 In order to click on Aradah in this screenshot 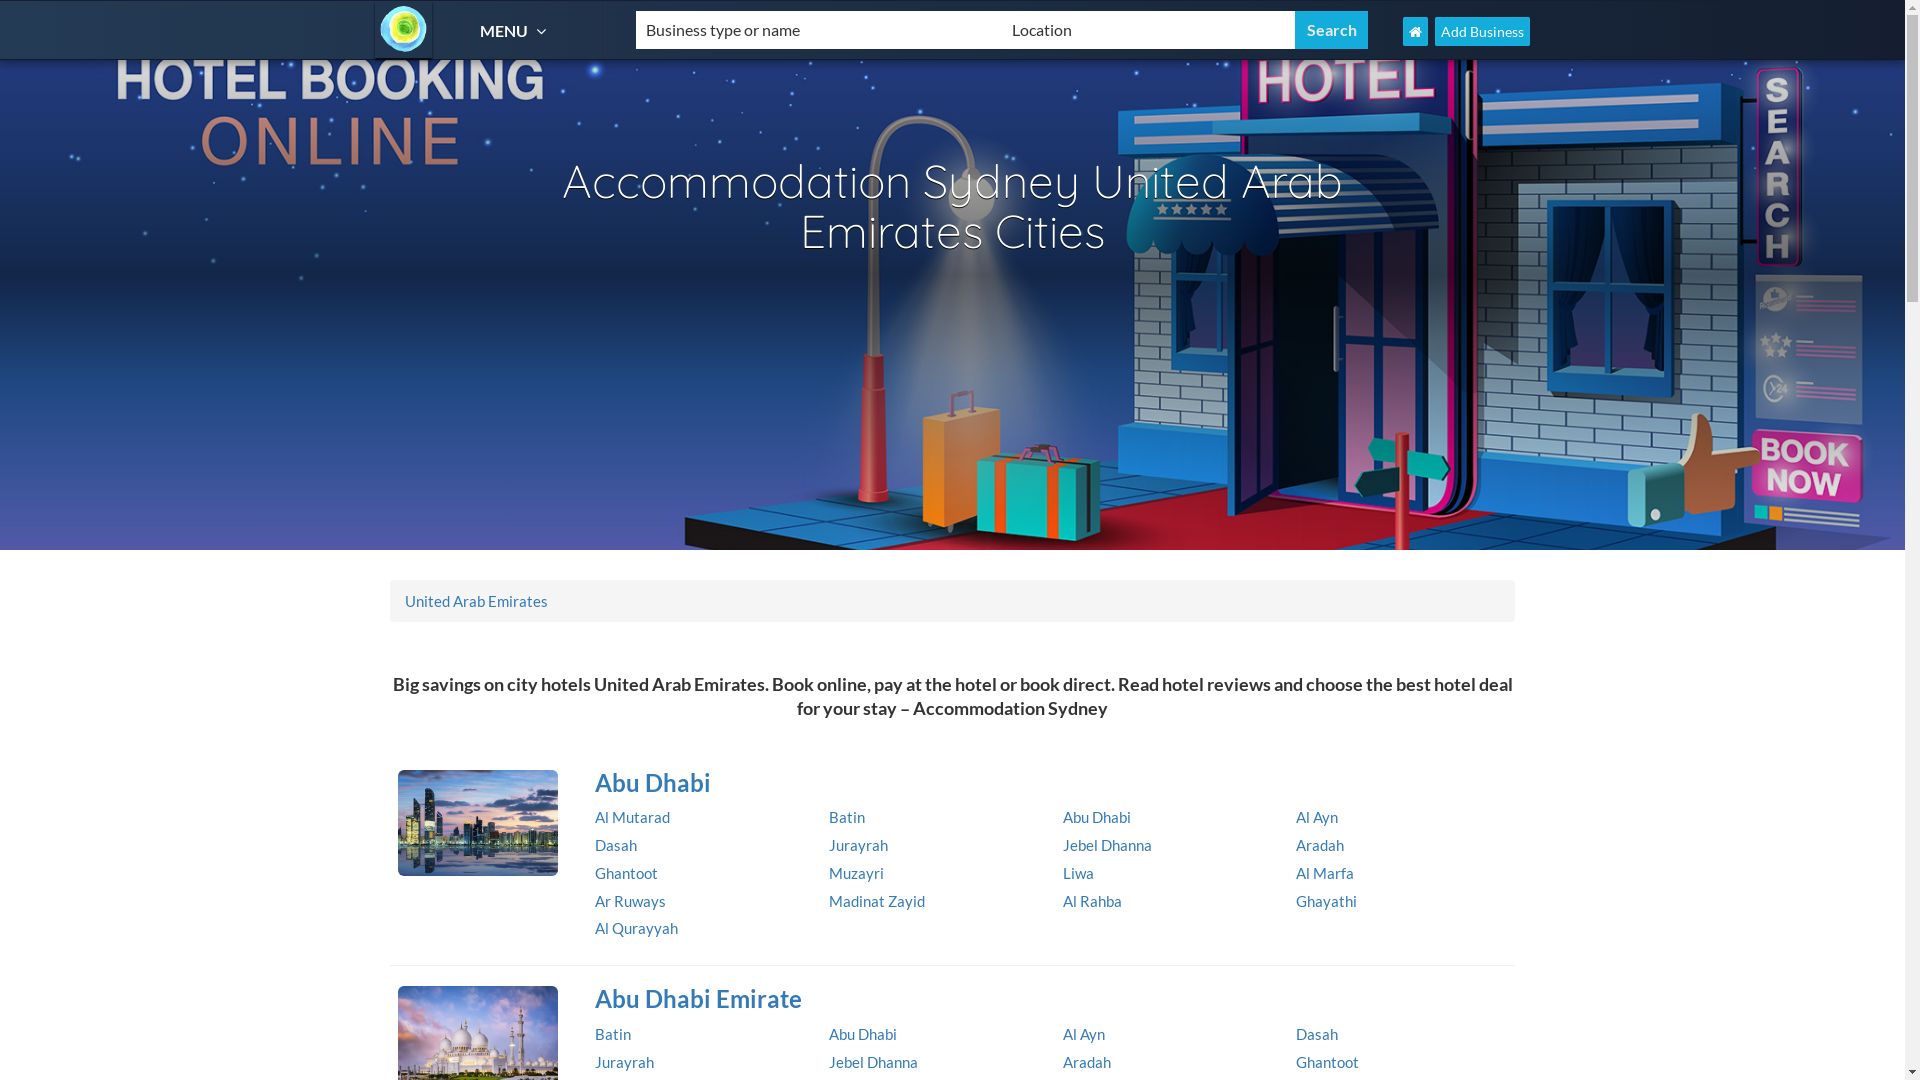, I will do `click(1320, 845)`.